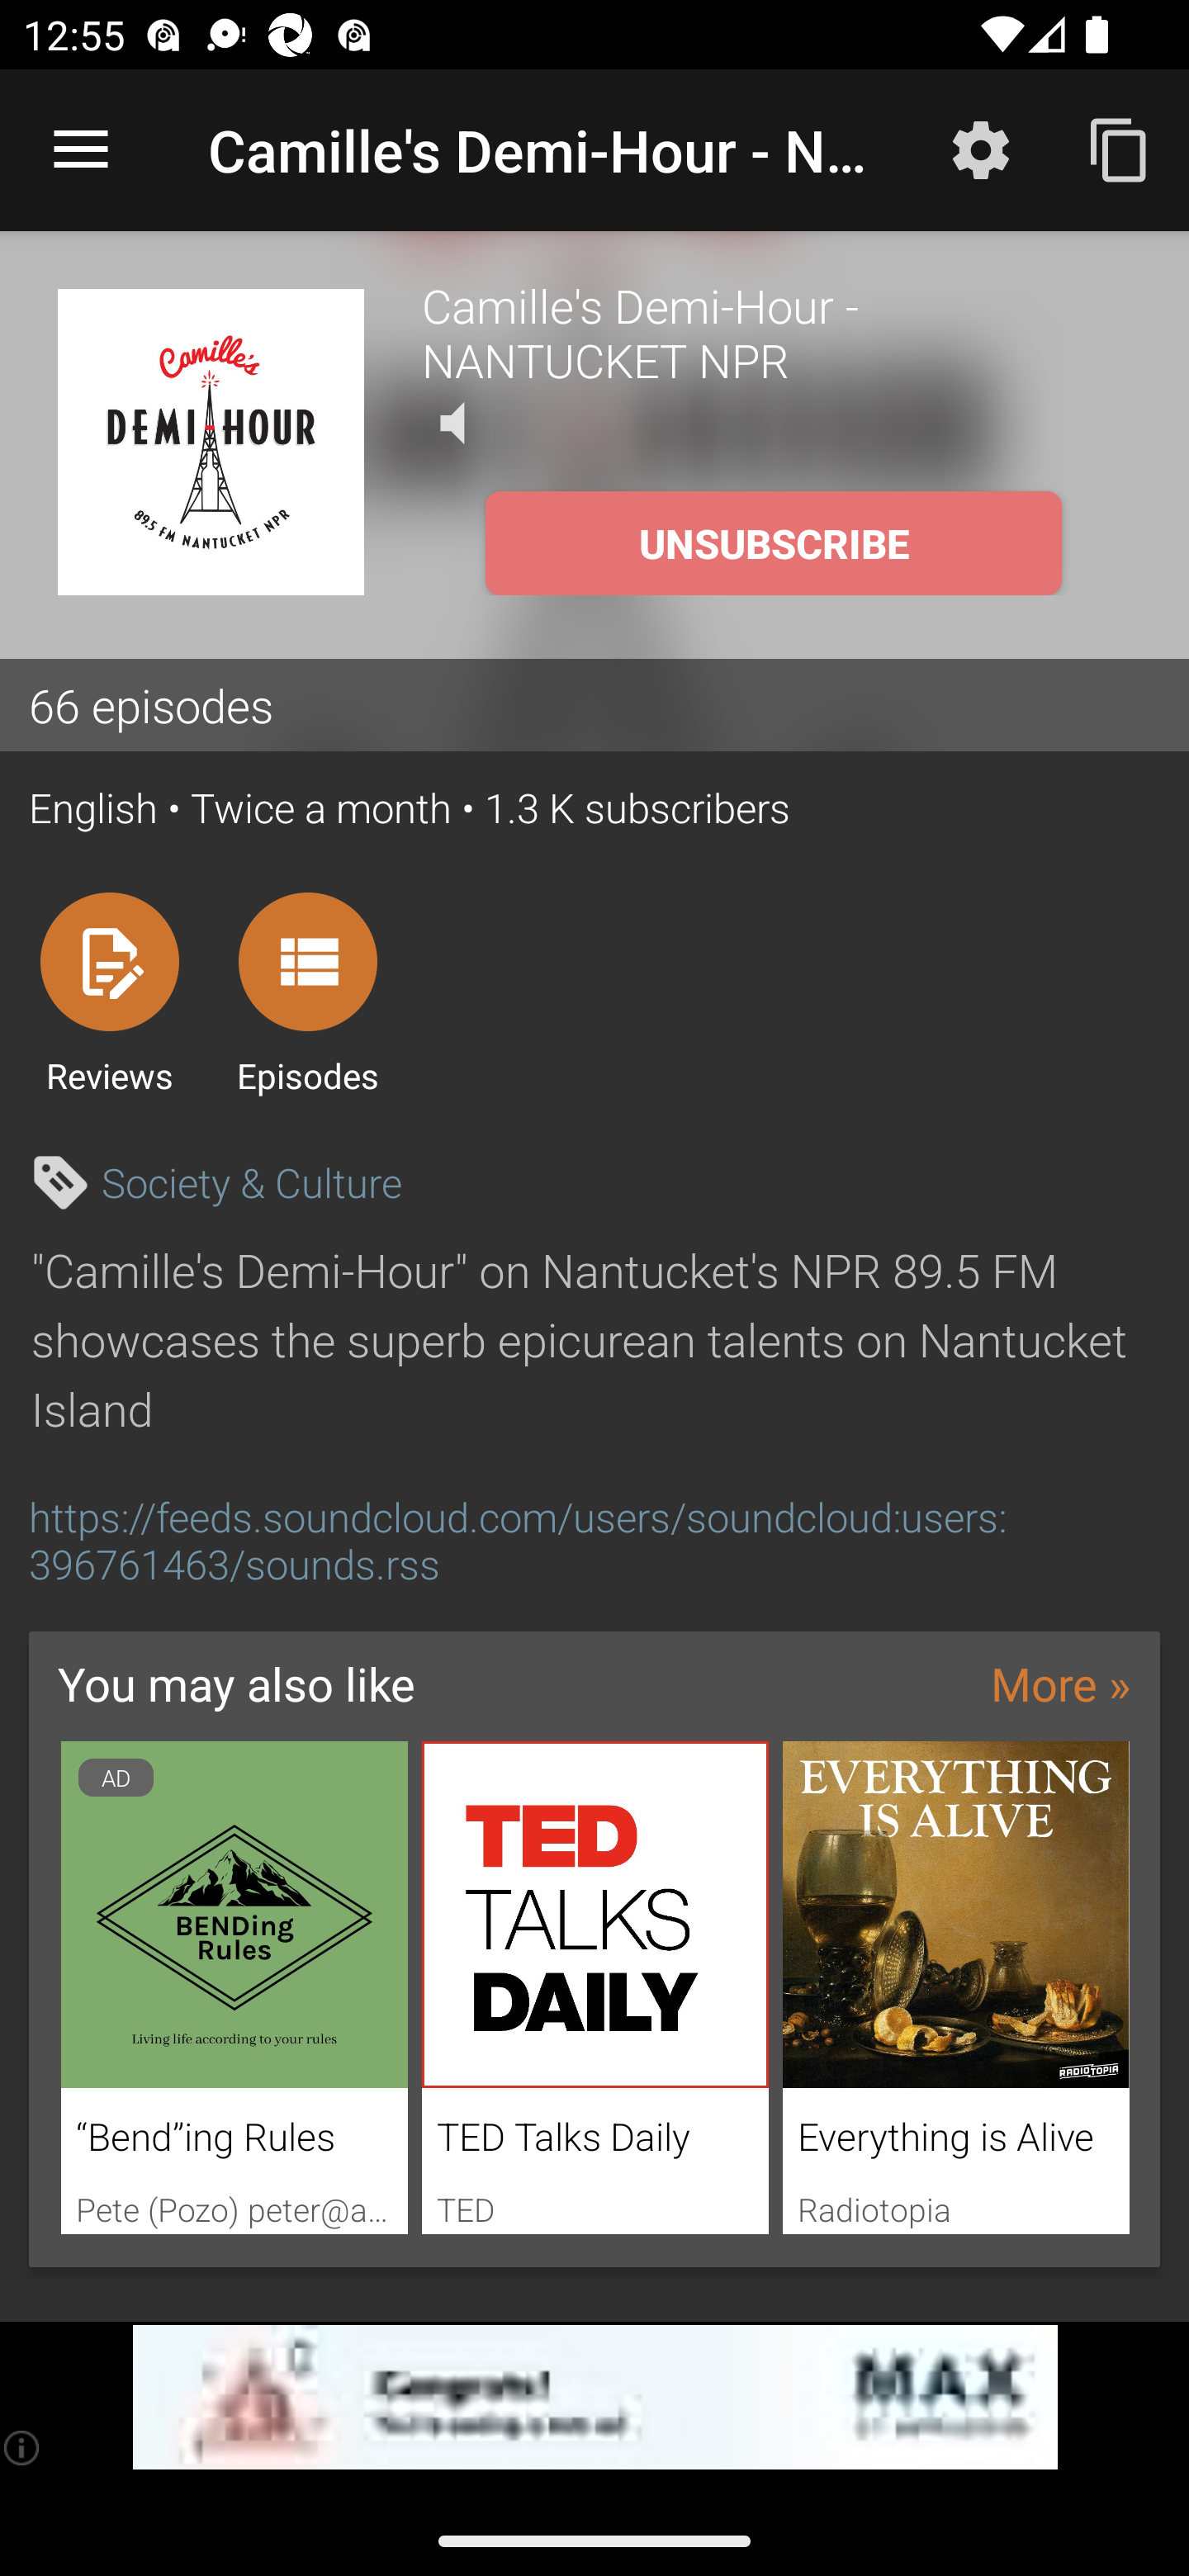 The height and width of the screenshot is (2576, 1189). What do you see at coordinates (594, 2398) in the screenshot?
I see `app-monetization` at bounding box center [594, 2398].